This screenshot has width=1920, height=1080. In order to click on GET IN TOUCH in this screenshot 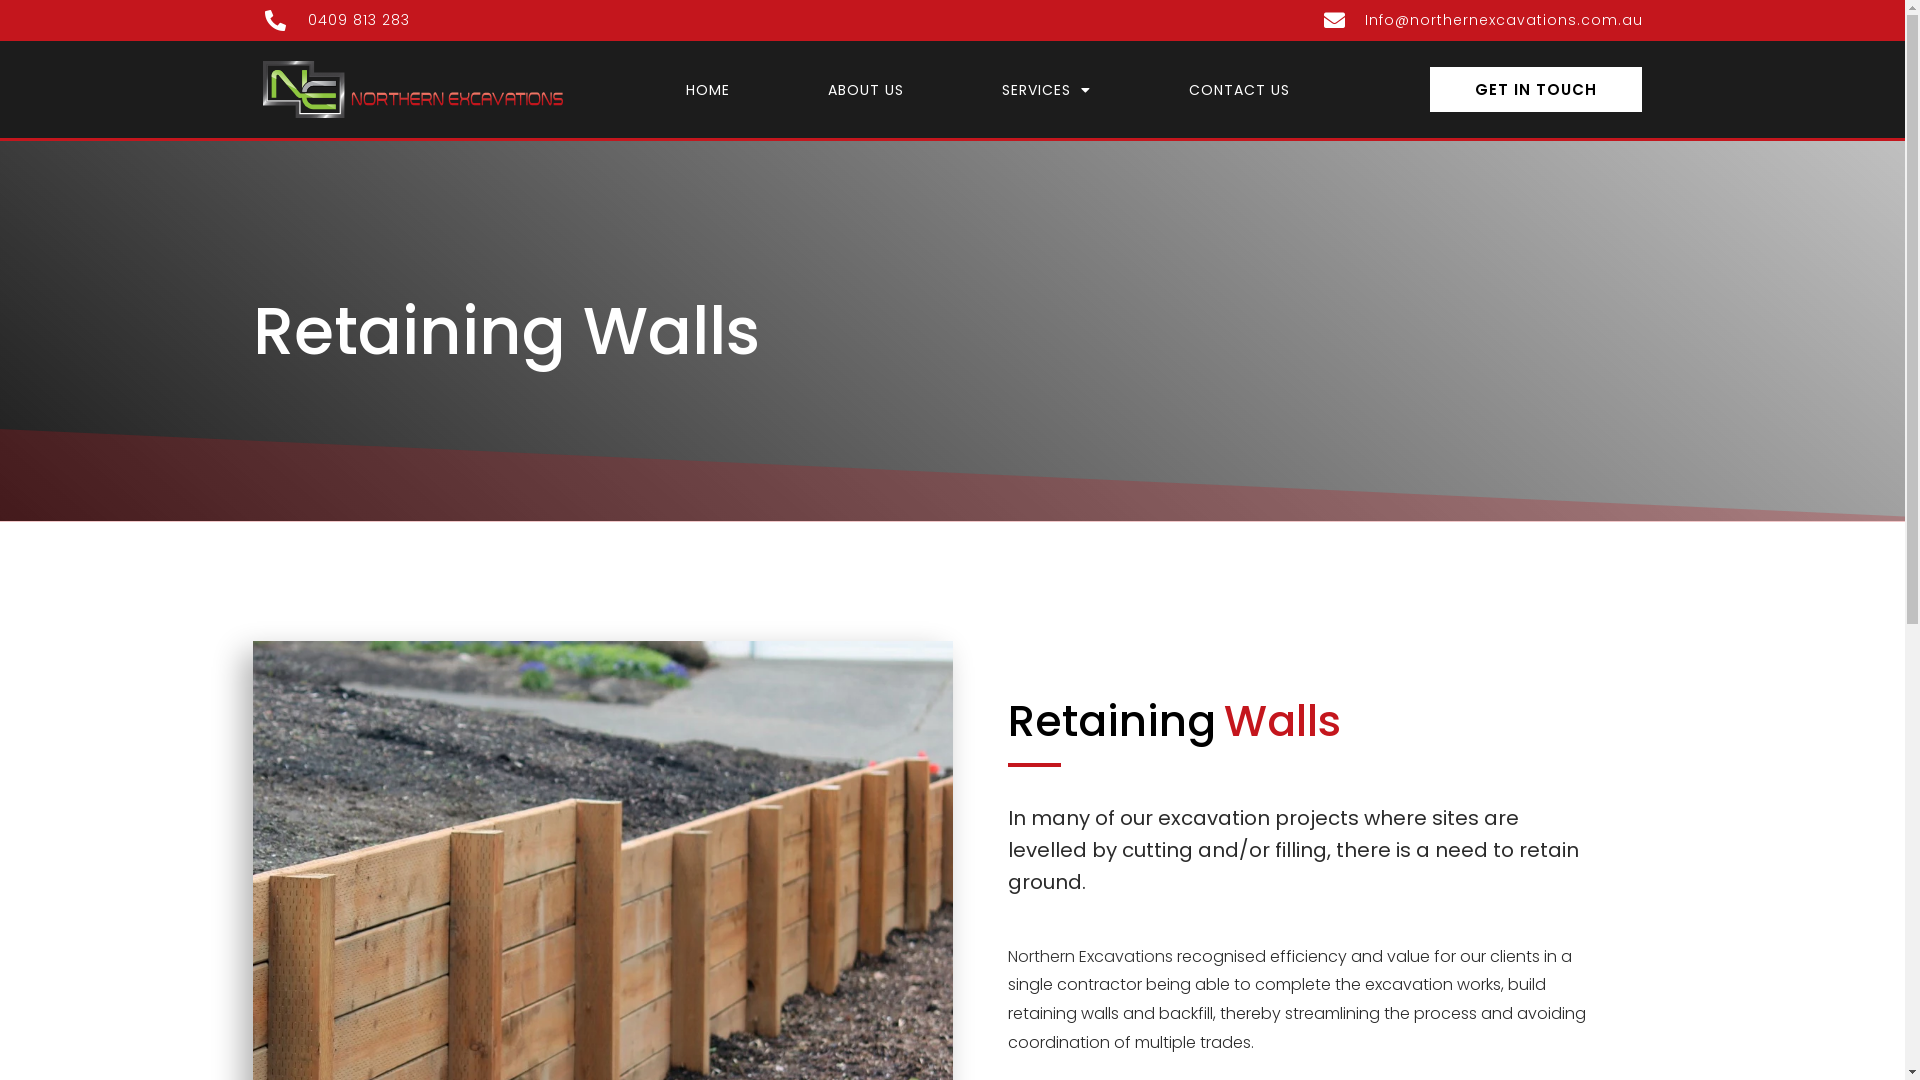, I will do `click(1536, 90)`.